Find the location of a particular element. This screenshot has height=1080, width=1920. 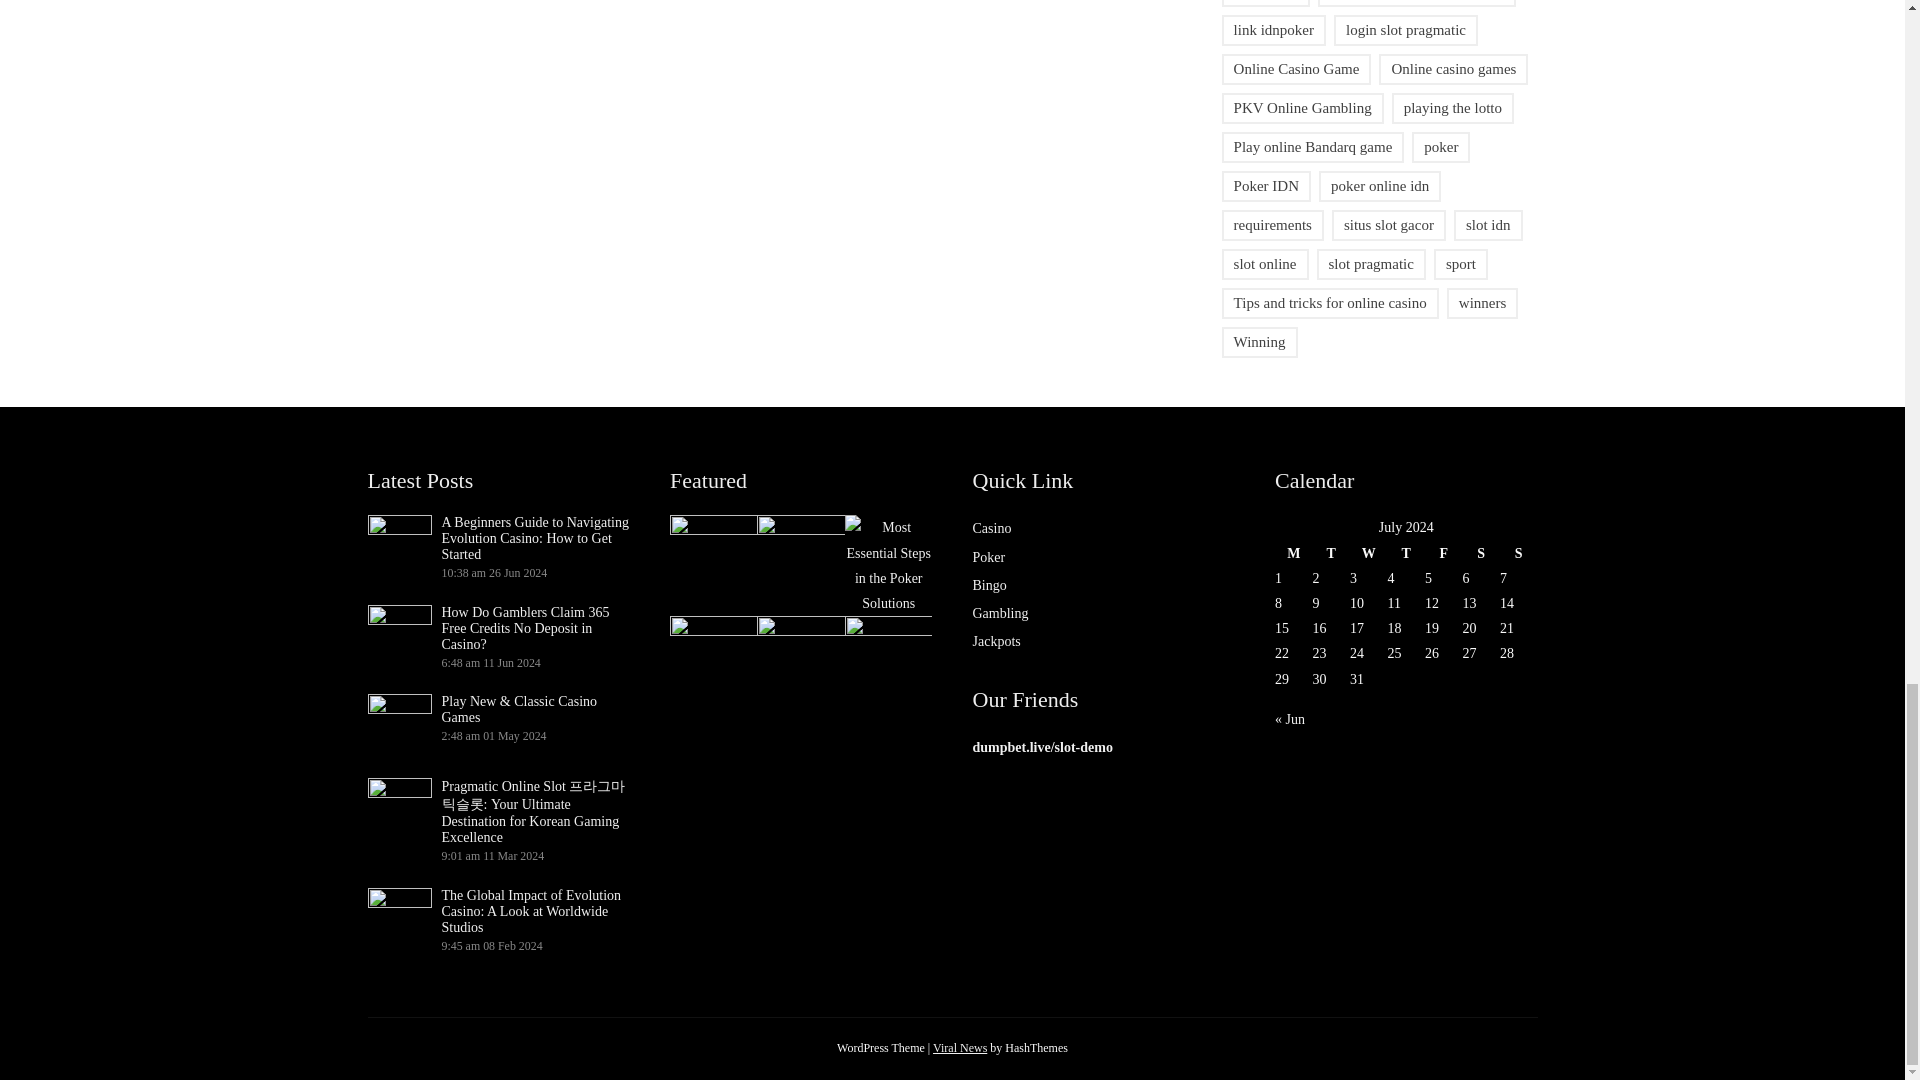

Tuesday is located at coordinates (1330, 553).